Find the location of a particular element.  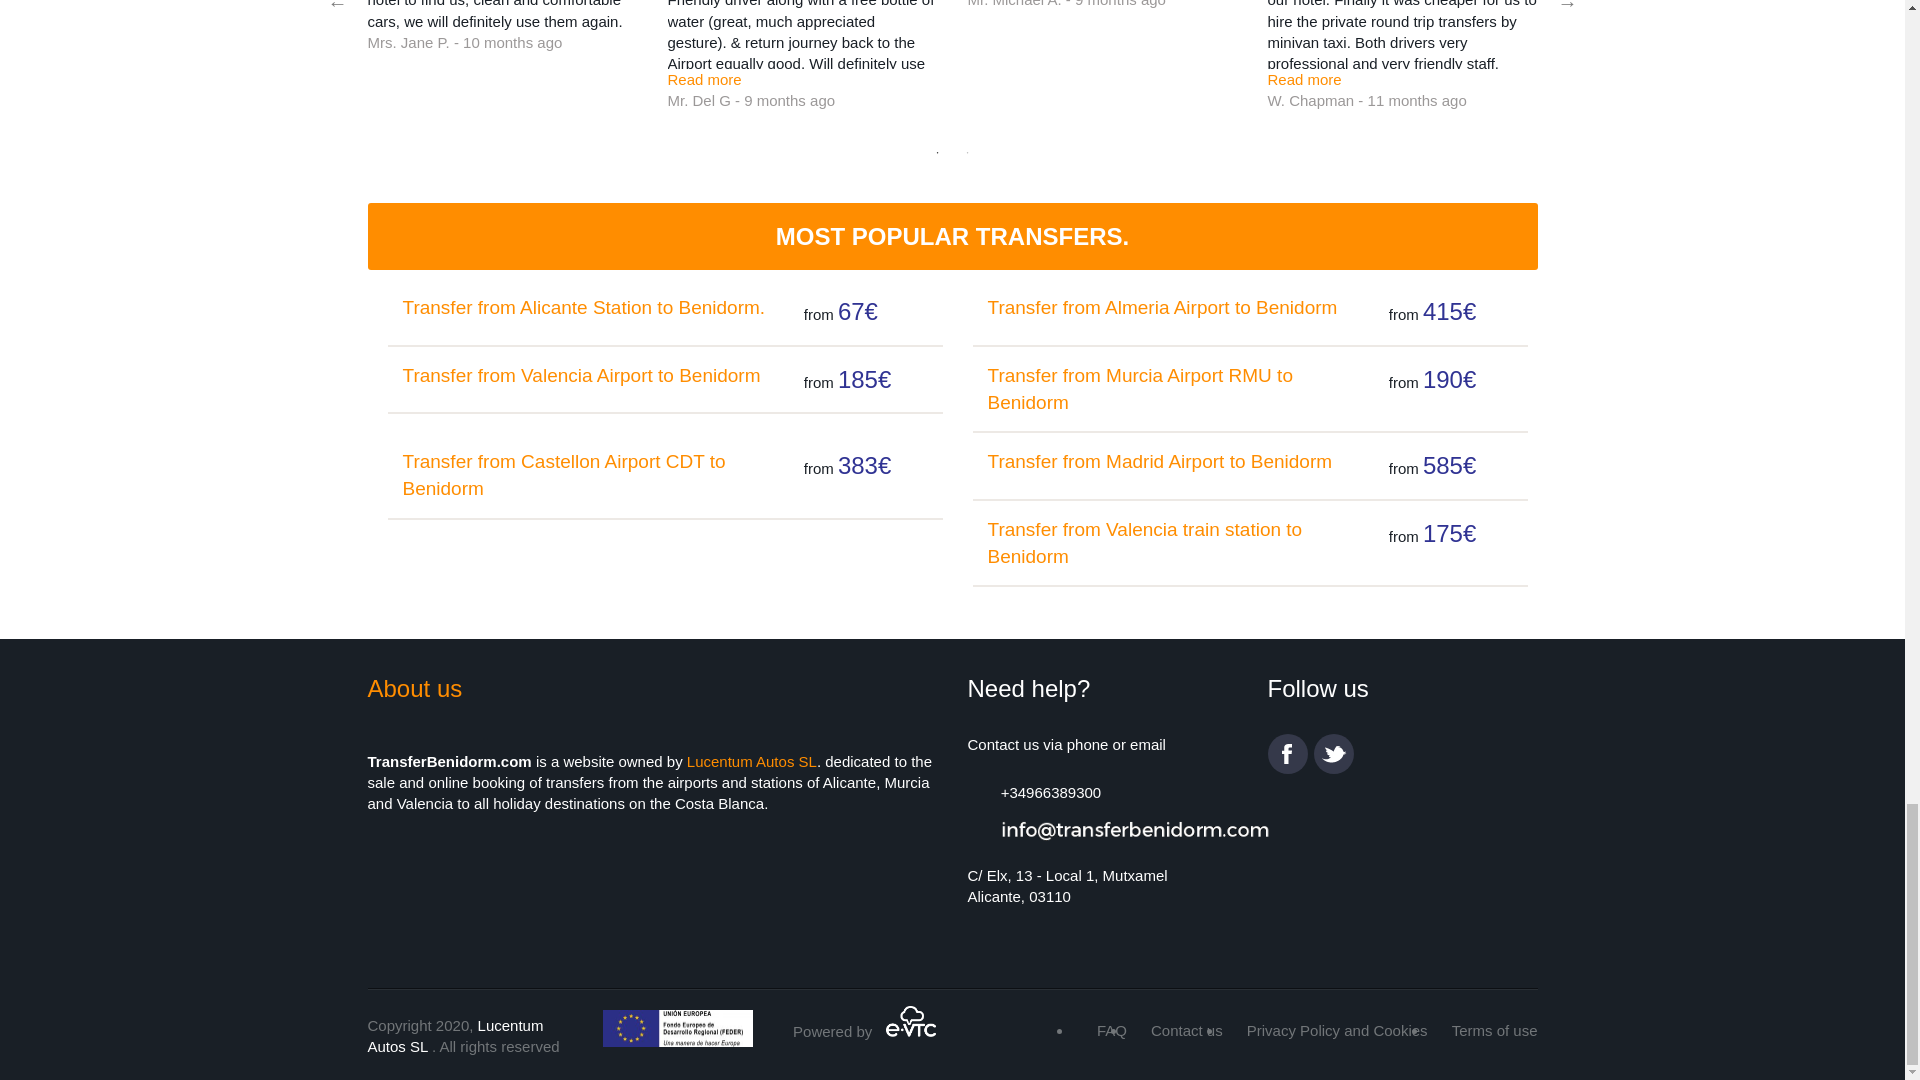

PREVIOUS is located at coordinates (338, 6).